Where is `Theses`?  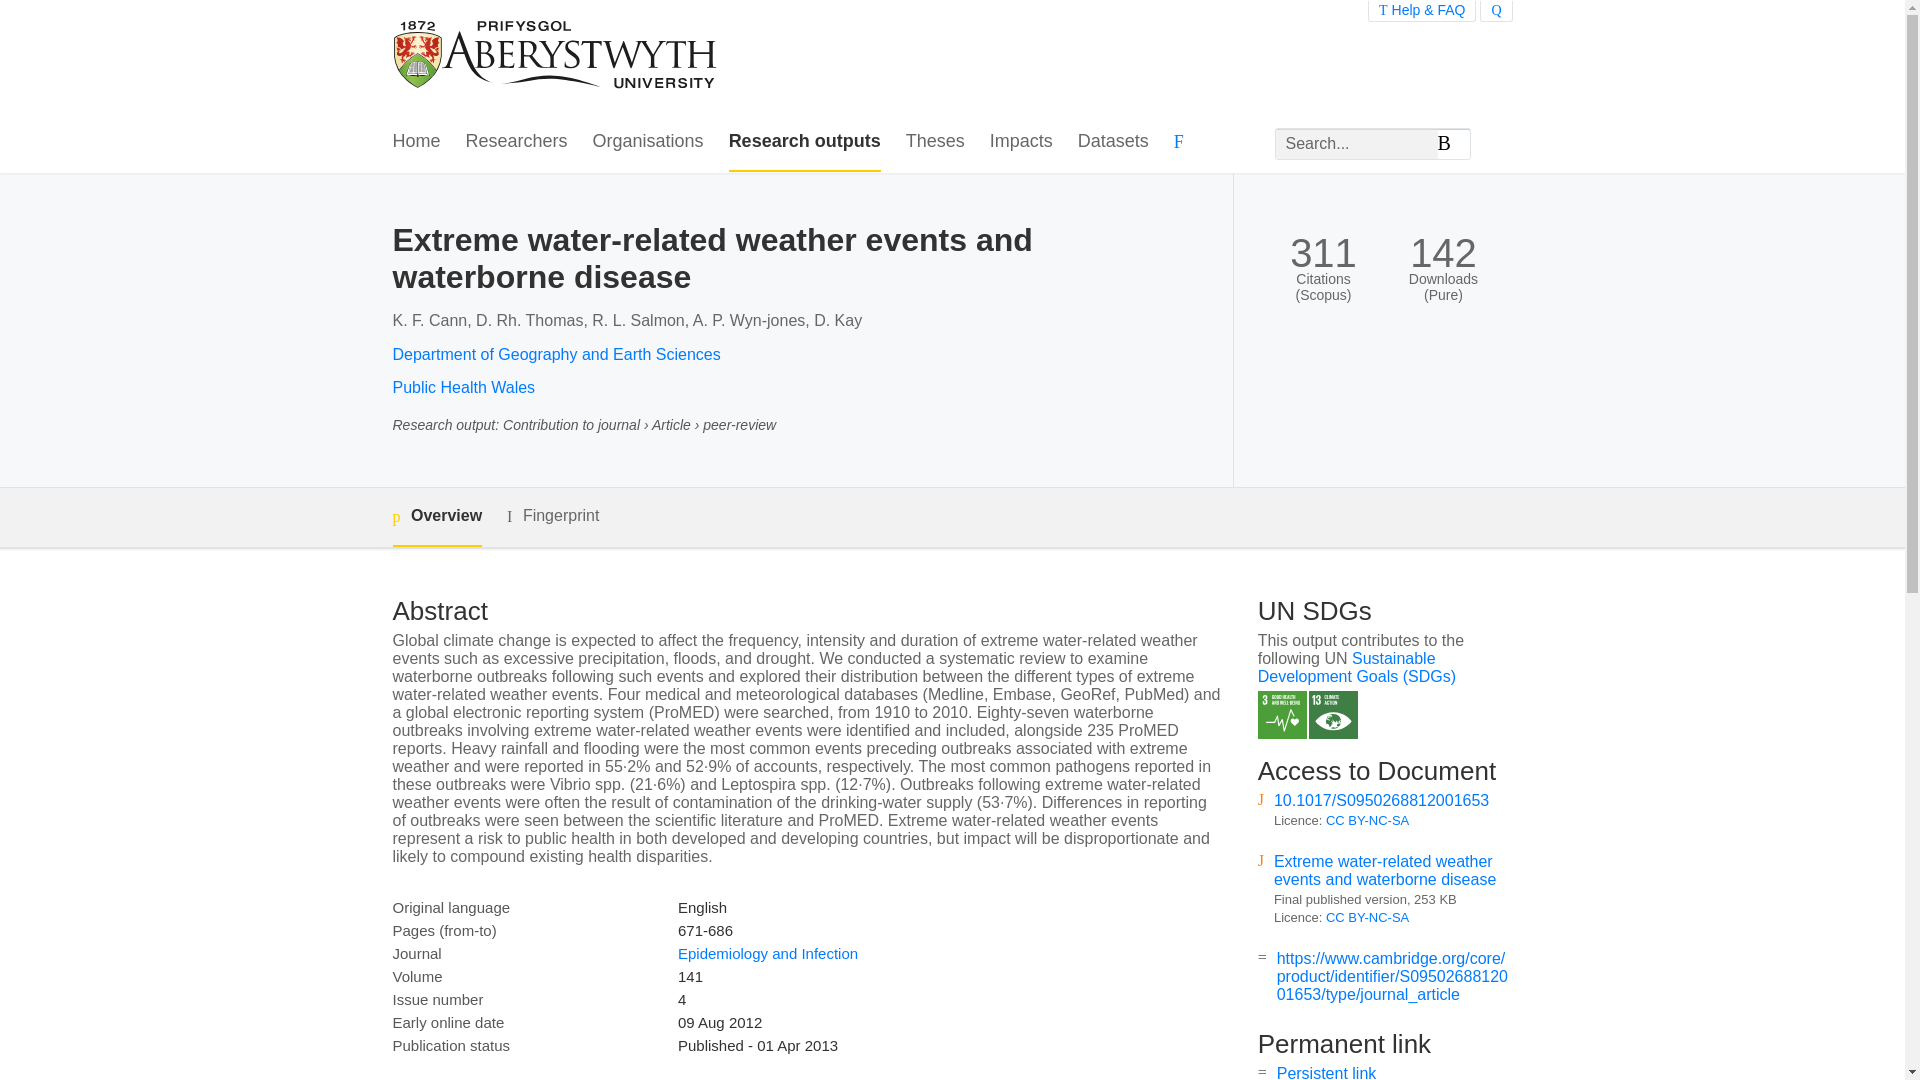 Theses is located at coordinates (936, 142).